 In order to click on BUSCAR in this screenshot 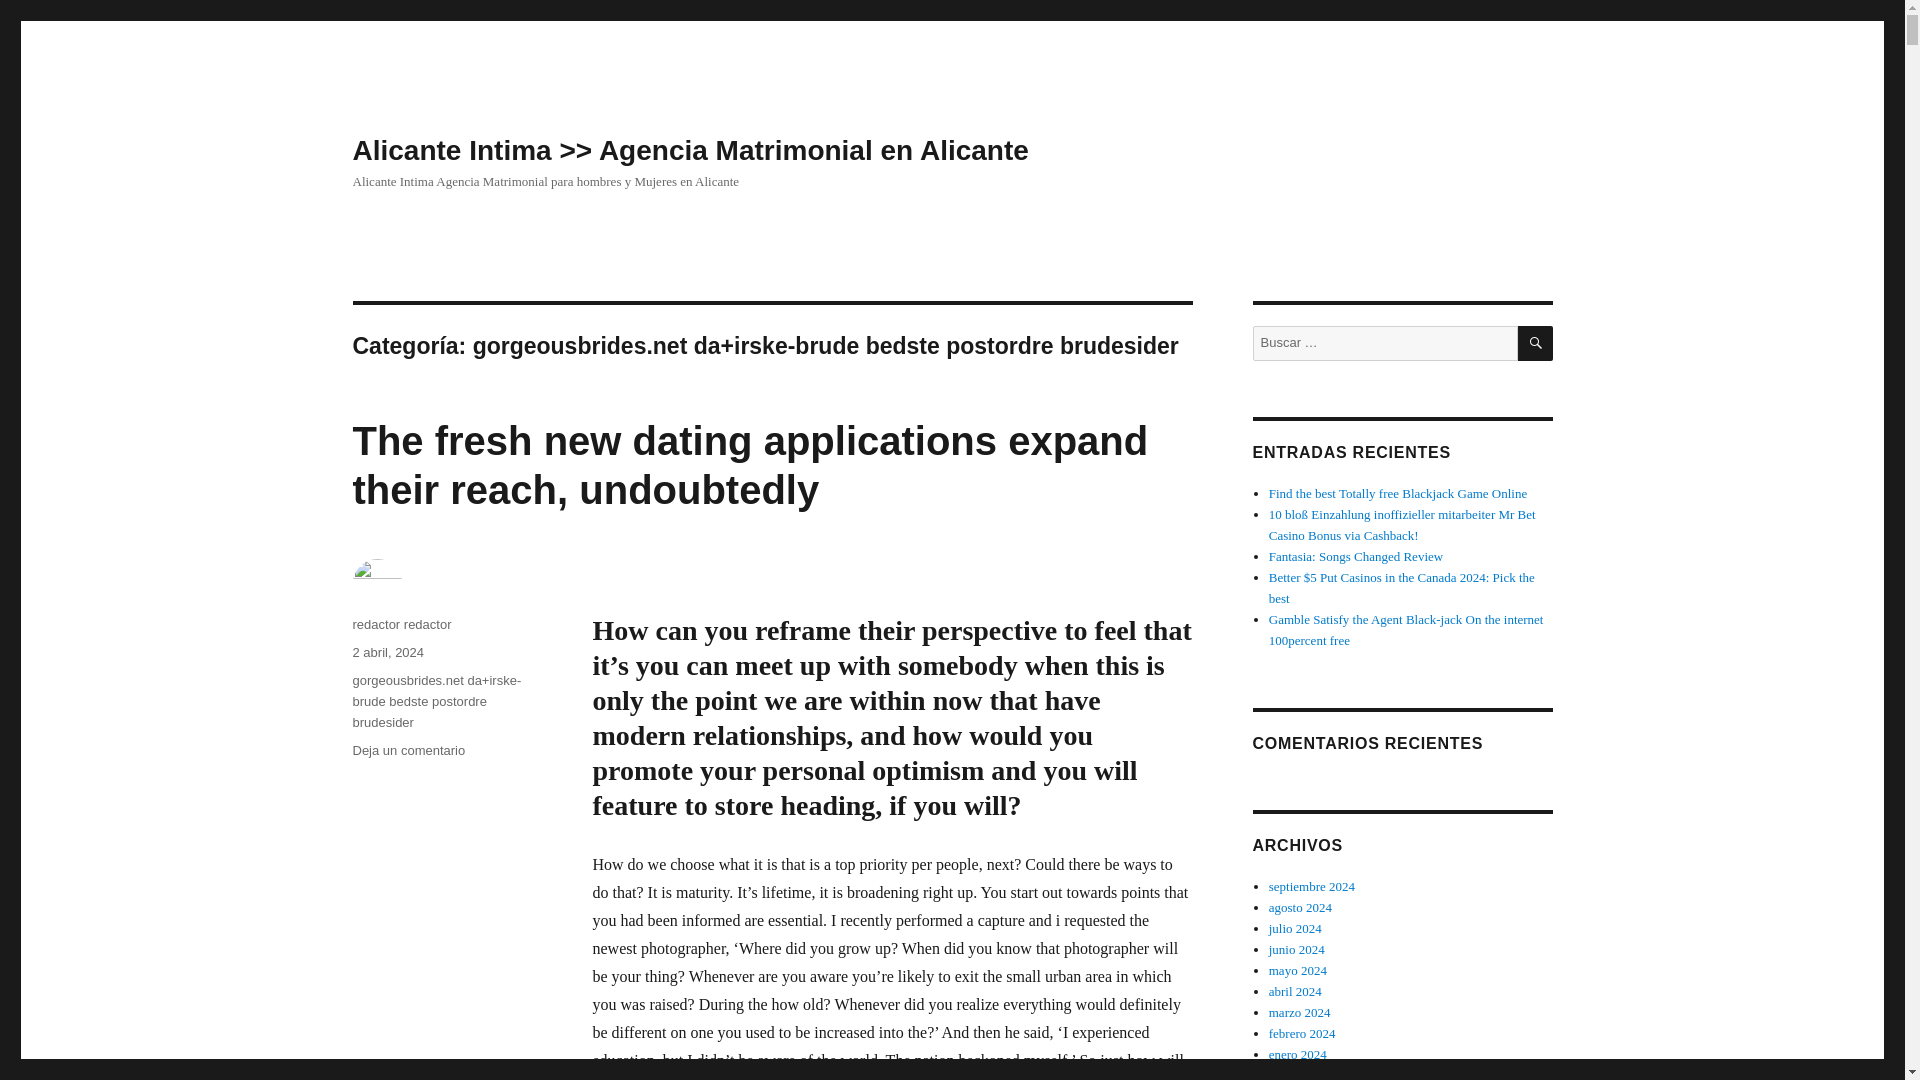, I will do `click(1536, 343)`.